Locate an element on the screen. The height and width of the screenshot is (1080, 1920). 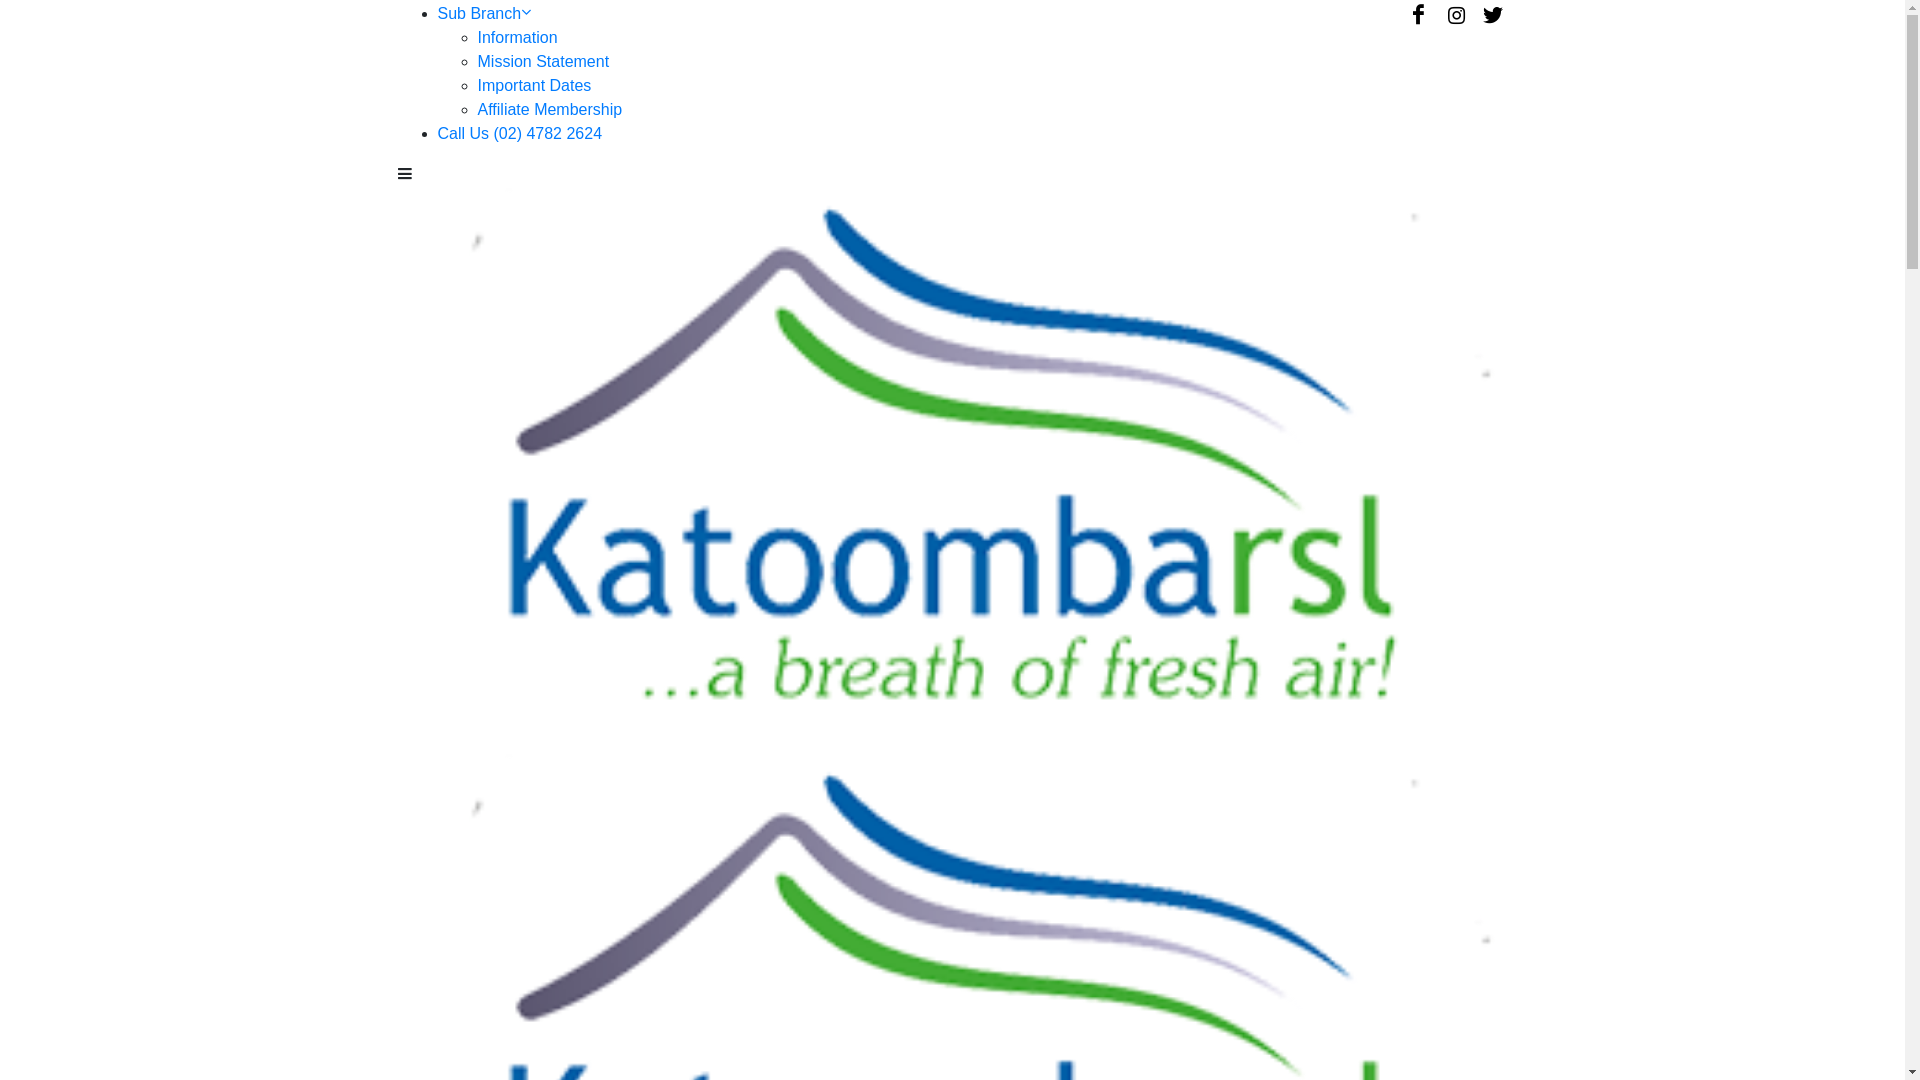
Call Us (02) 4782 2624 is located at coordinates (520, 134).